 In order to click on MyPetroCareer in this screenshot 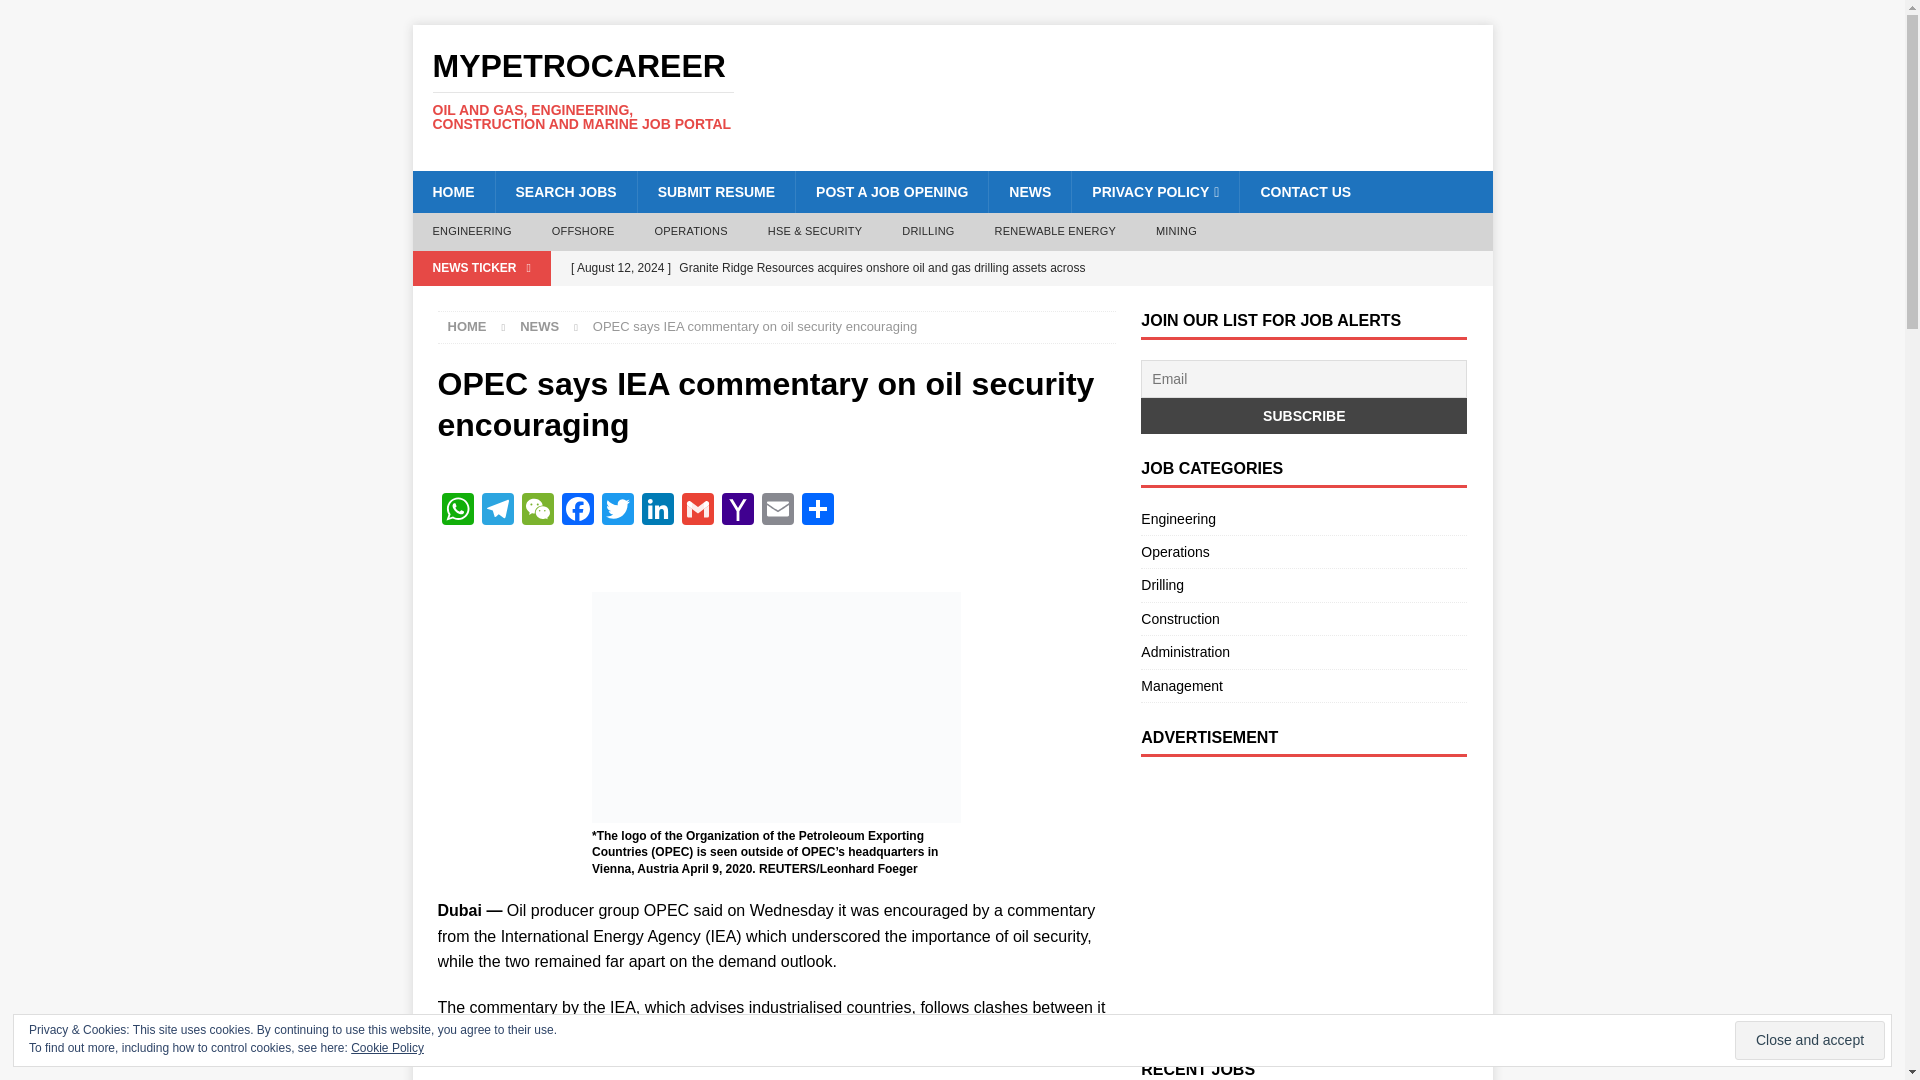, I will do `click(582, 90)`.